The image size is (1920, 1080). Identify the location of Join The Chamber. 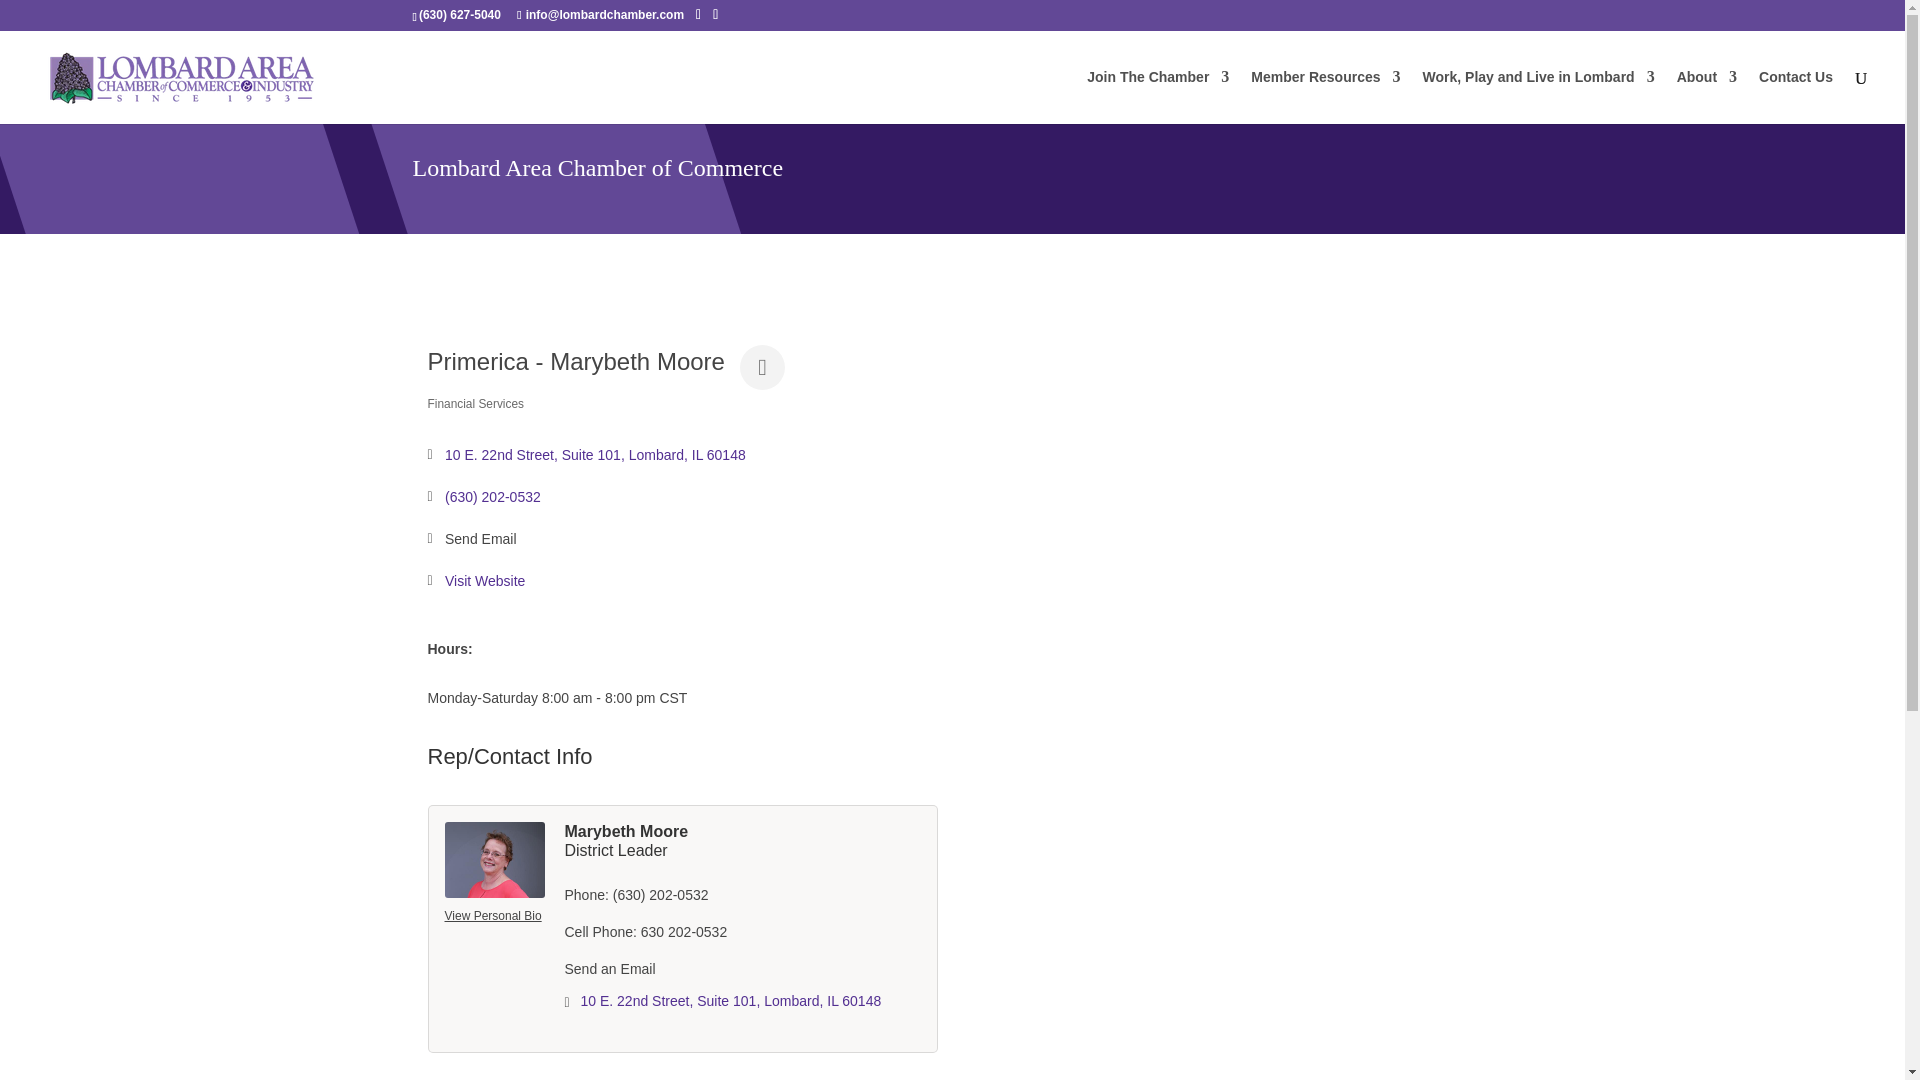
(1157, 97).